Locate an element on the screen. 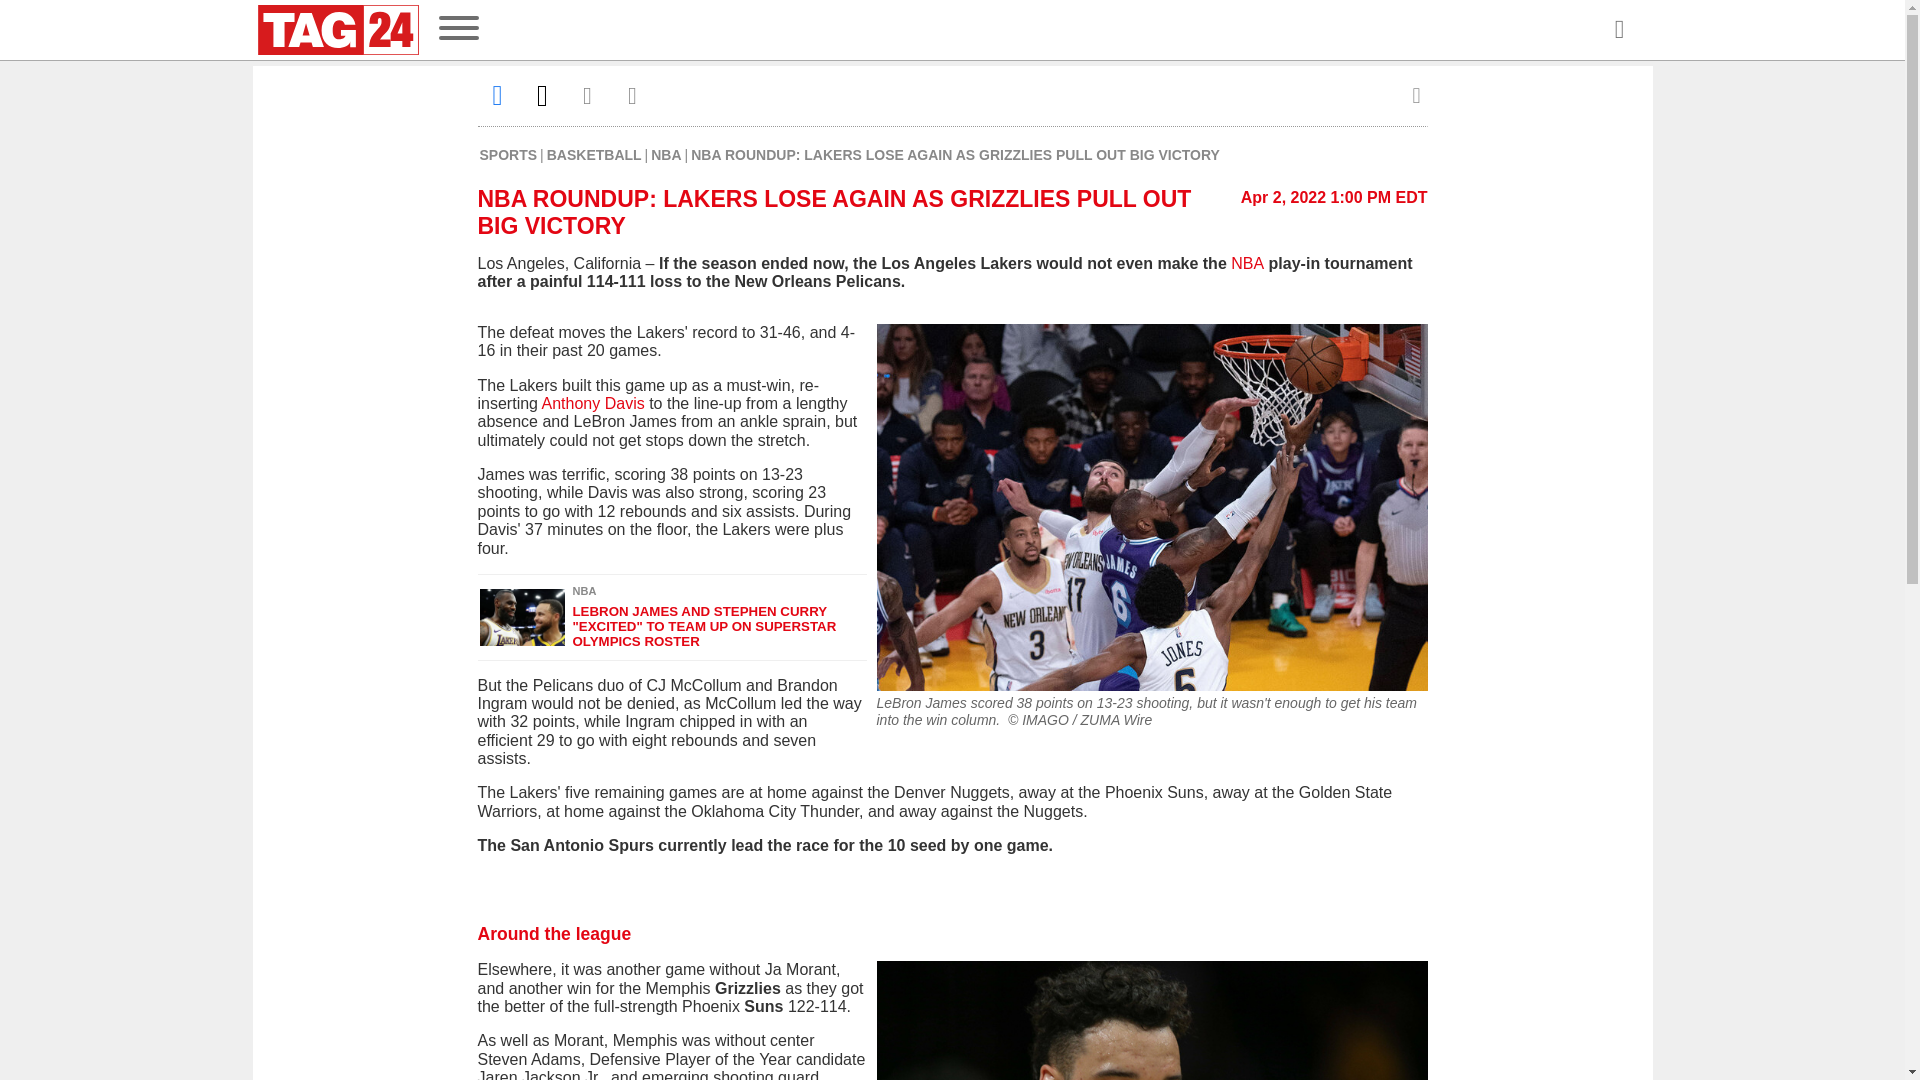 Image resolution: width=1920 pixels, height=1080 pixels. Open search is located at coordinates (1618, 30).